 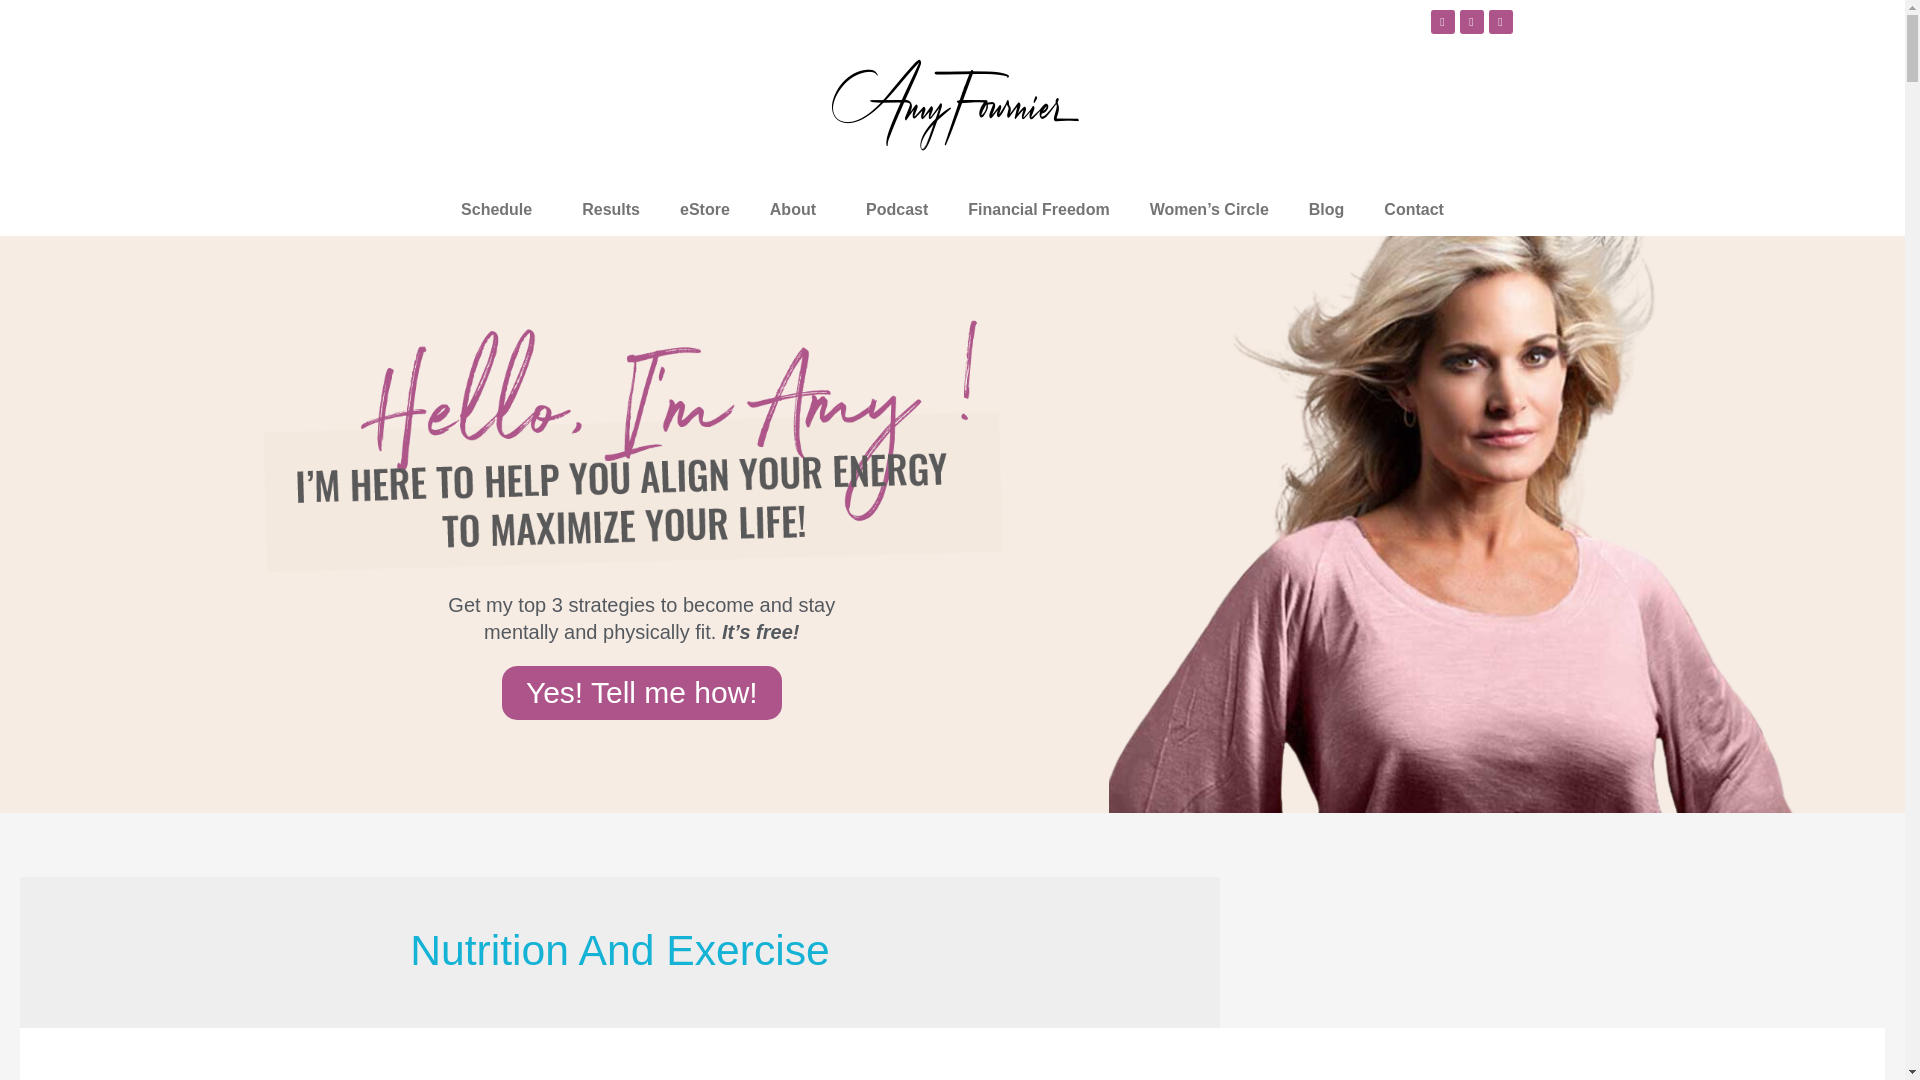 I want to click on eStore, so click(x=705, y=210).